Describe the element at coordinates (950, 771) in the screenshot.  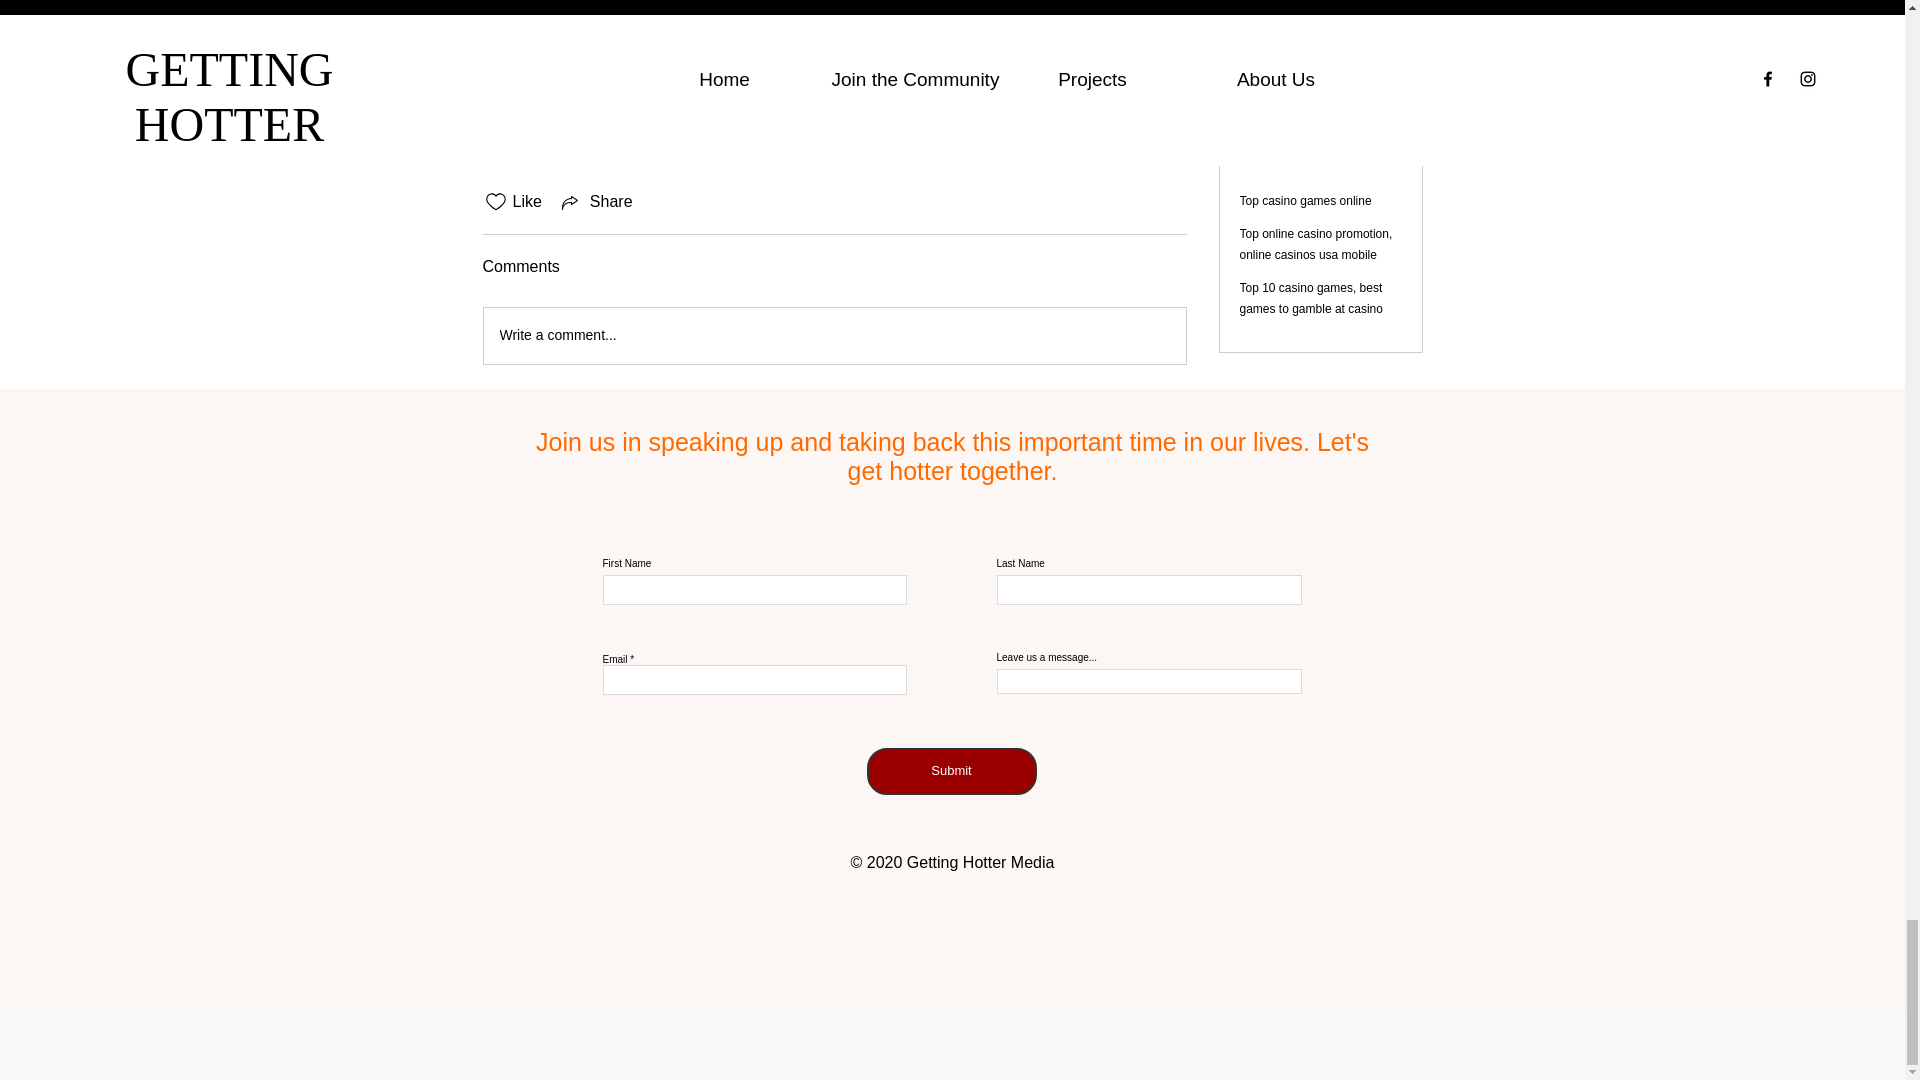
I see `Submit` at that location.